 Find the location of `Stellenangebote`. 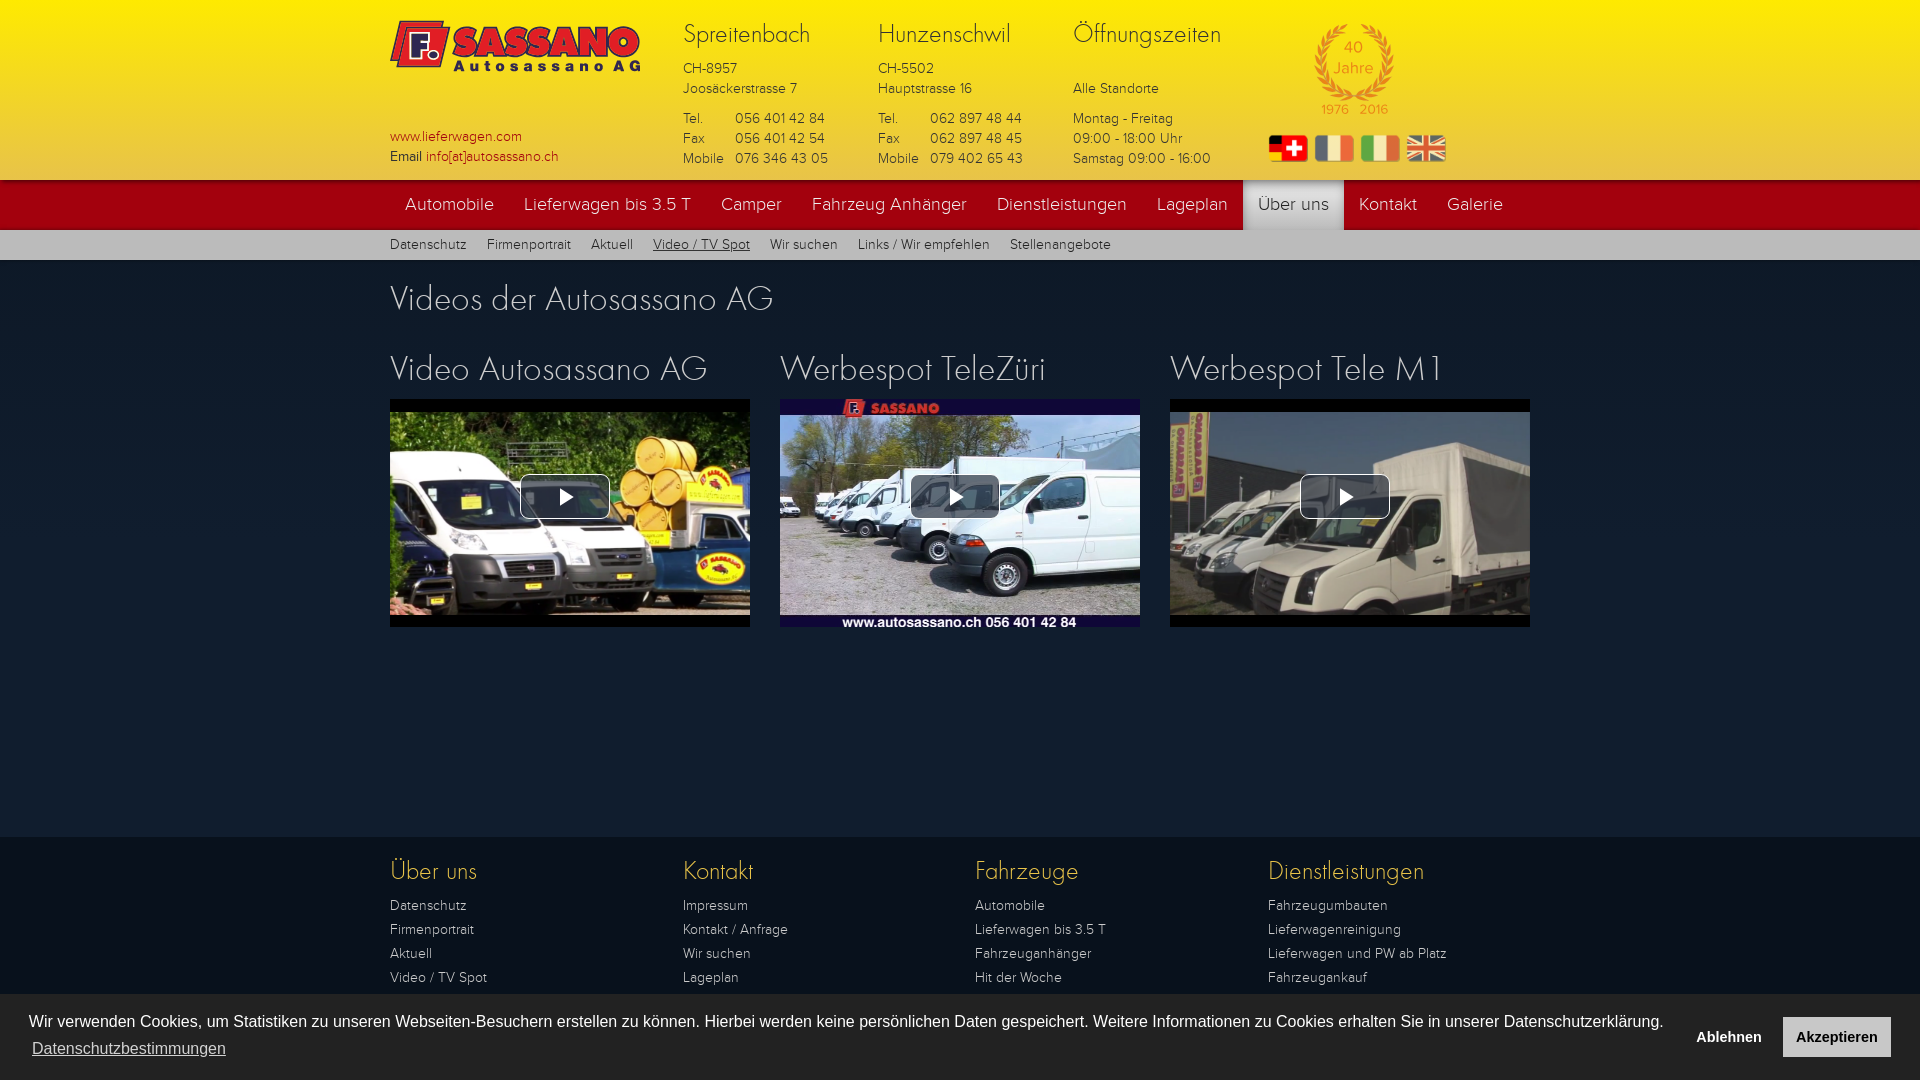

Stellenangebote is located at coordinates (1060, 244).